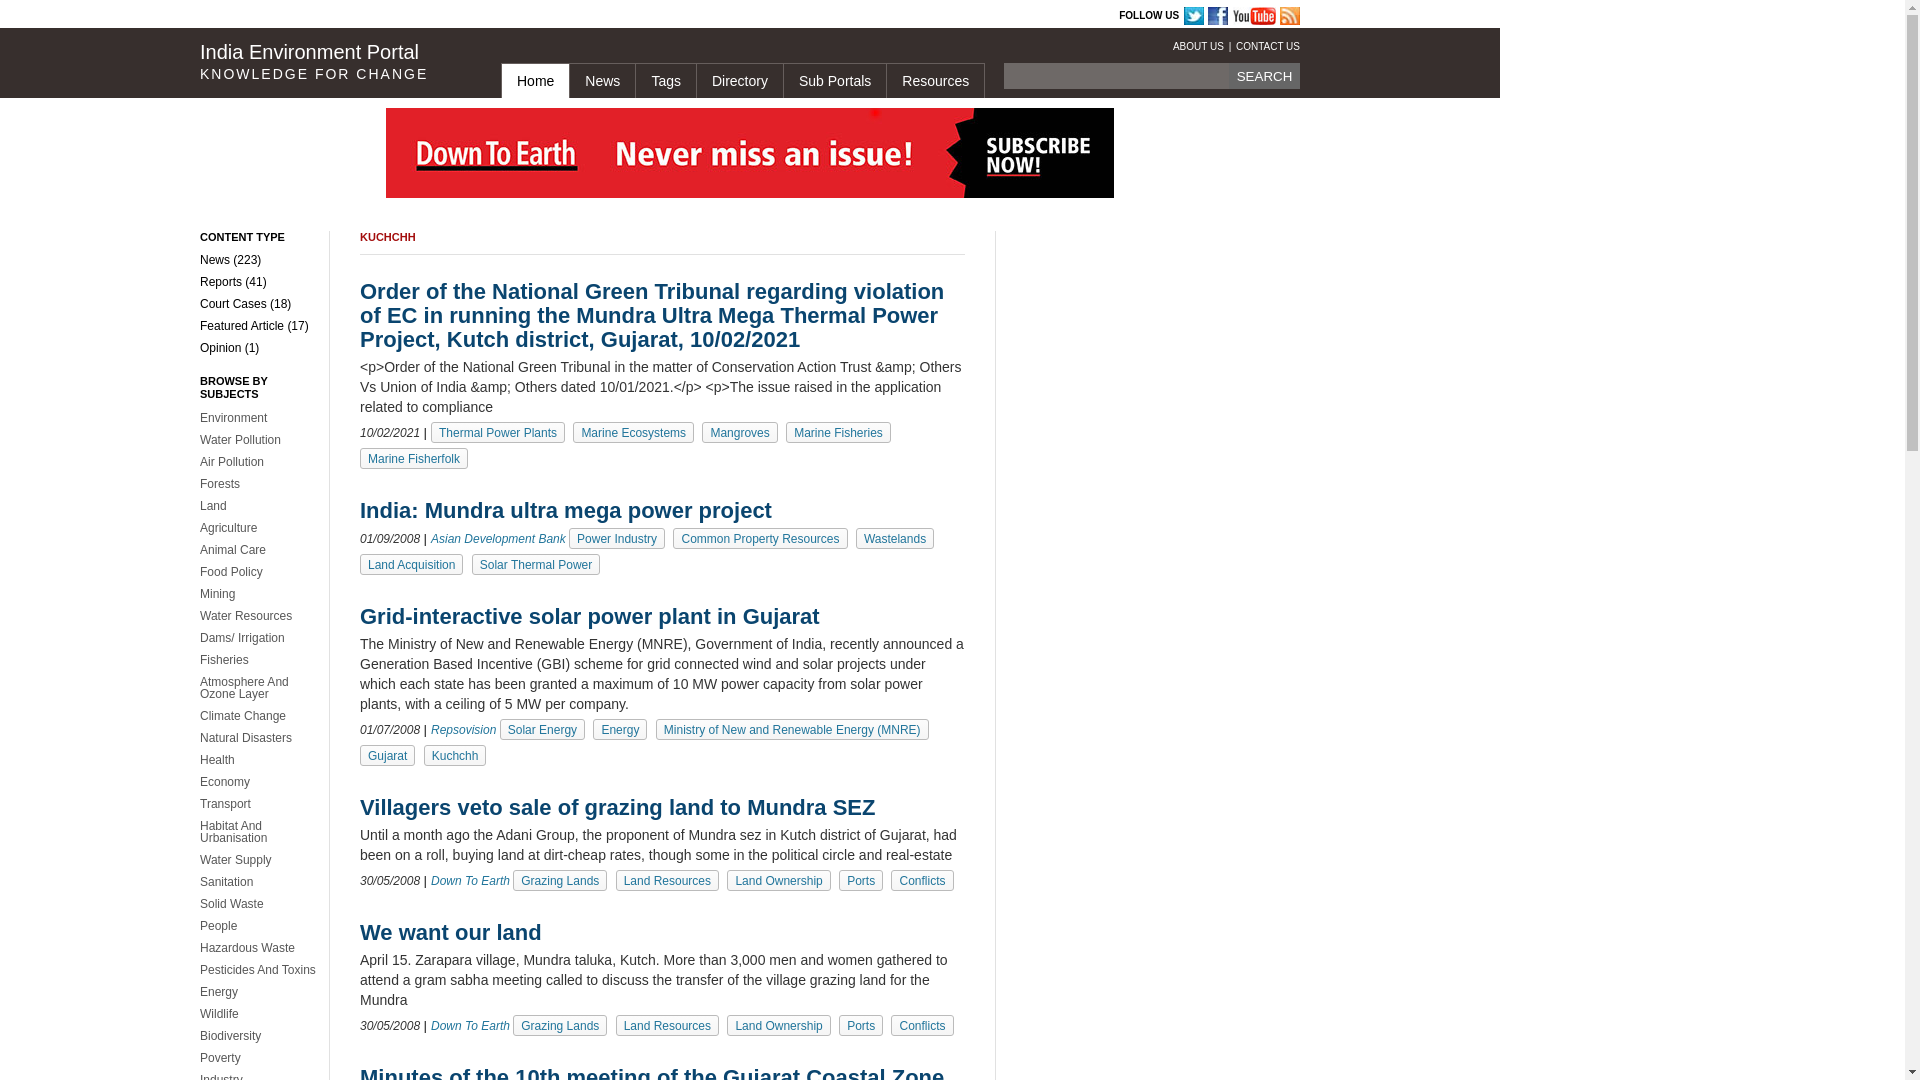 This screenshot has width=1920, height=1080. Describe the element at coordinates (739, 80) in the screenshot. I see `Directory` at that location.